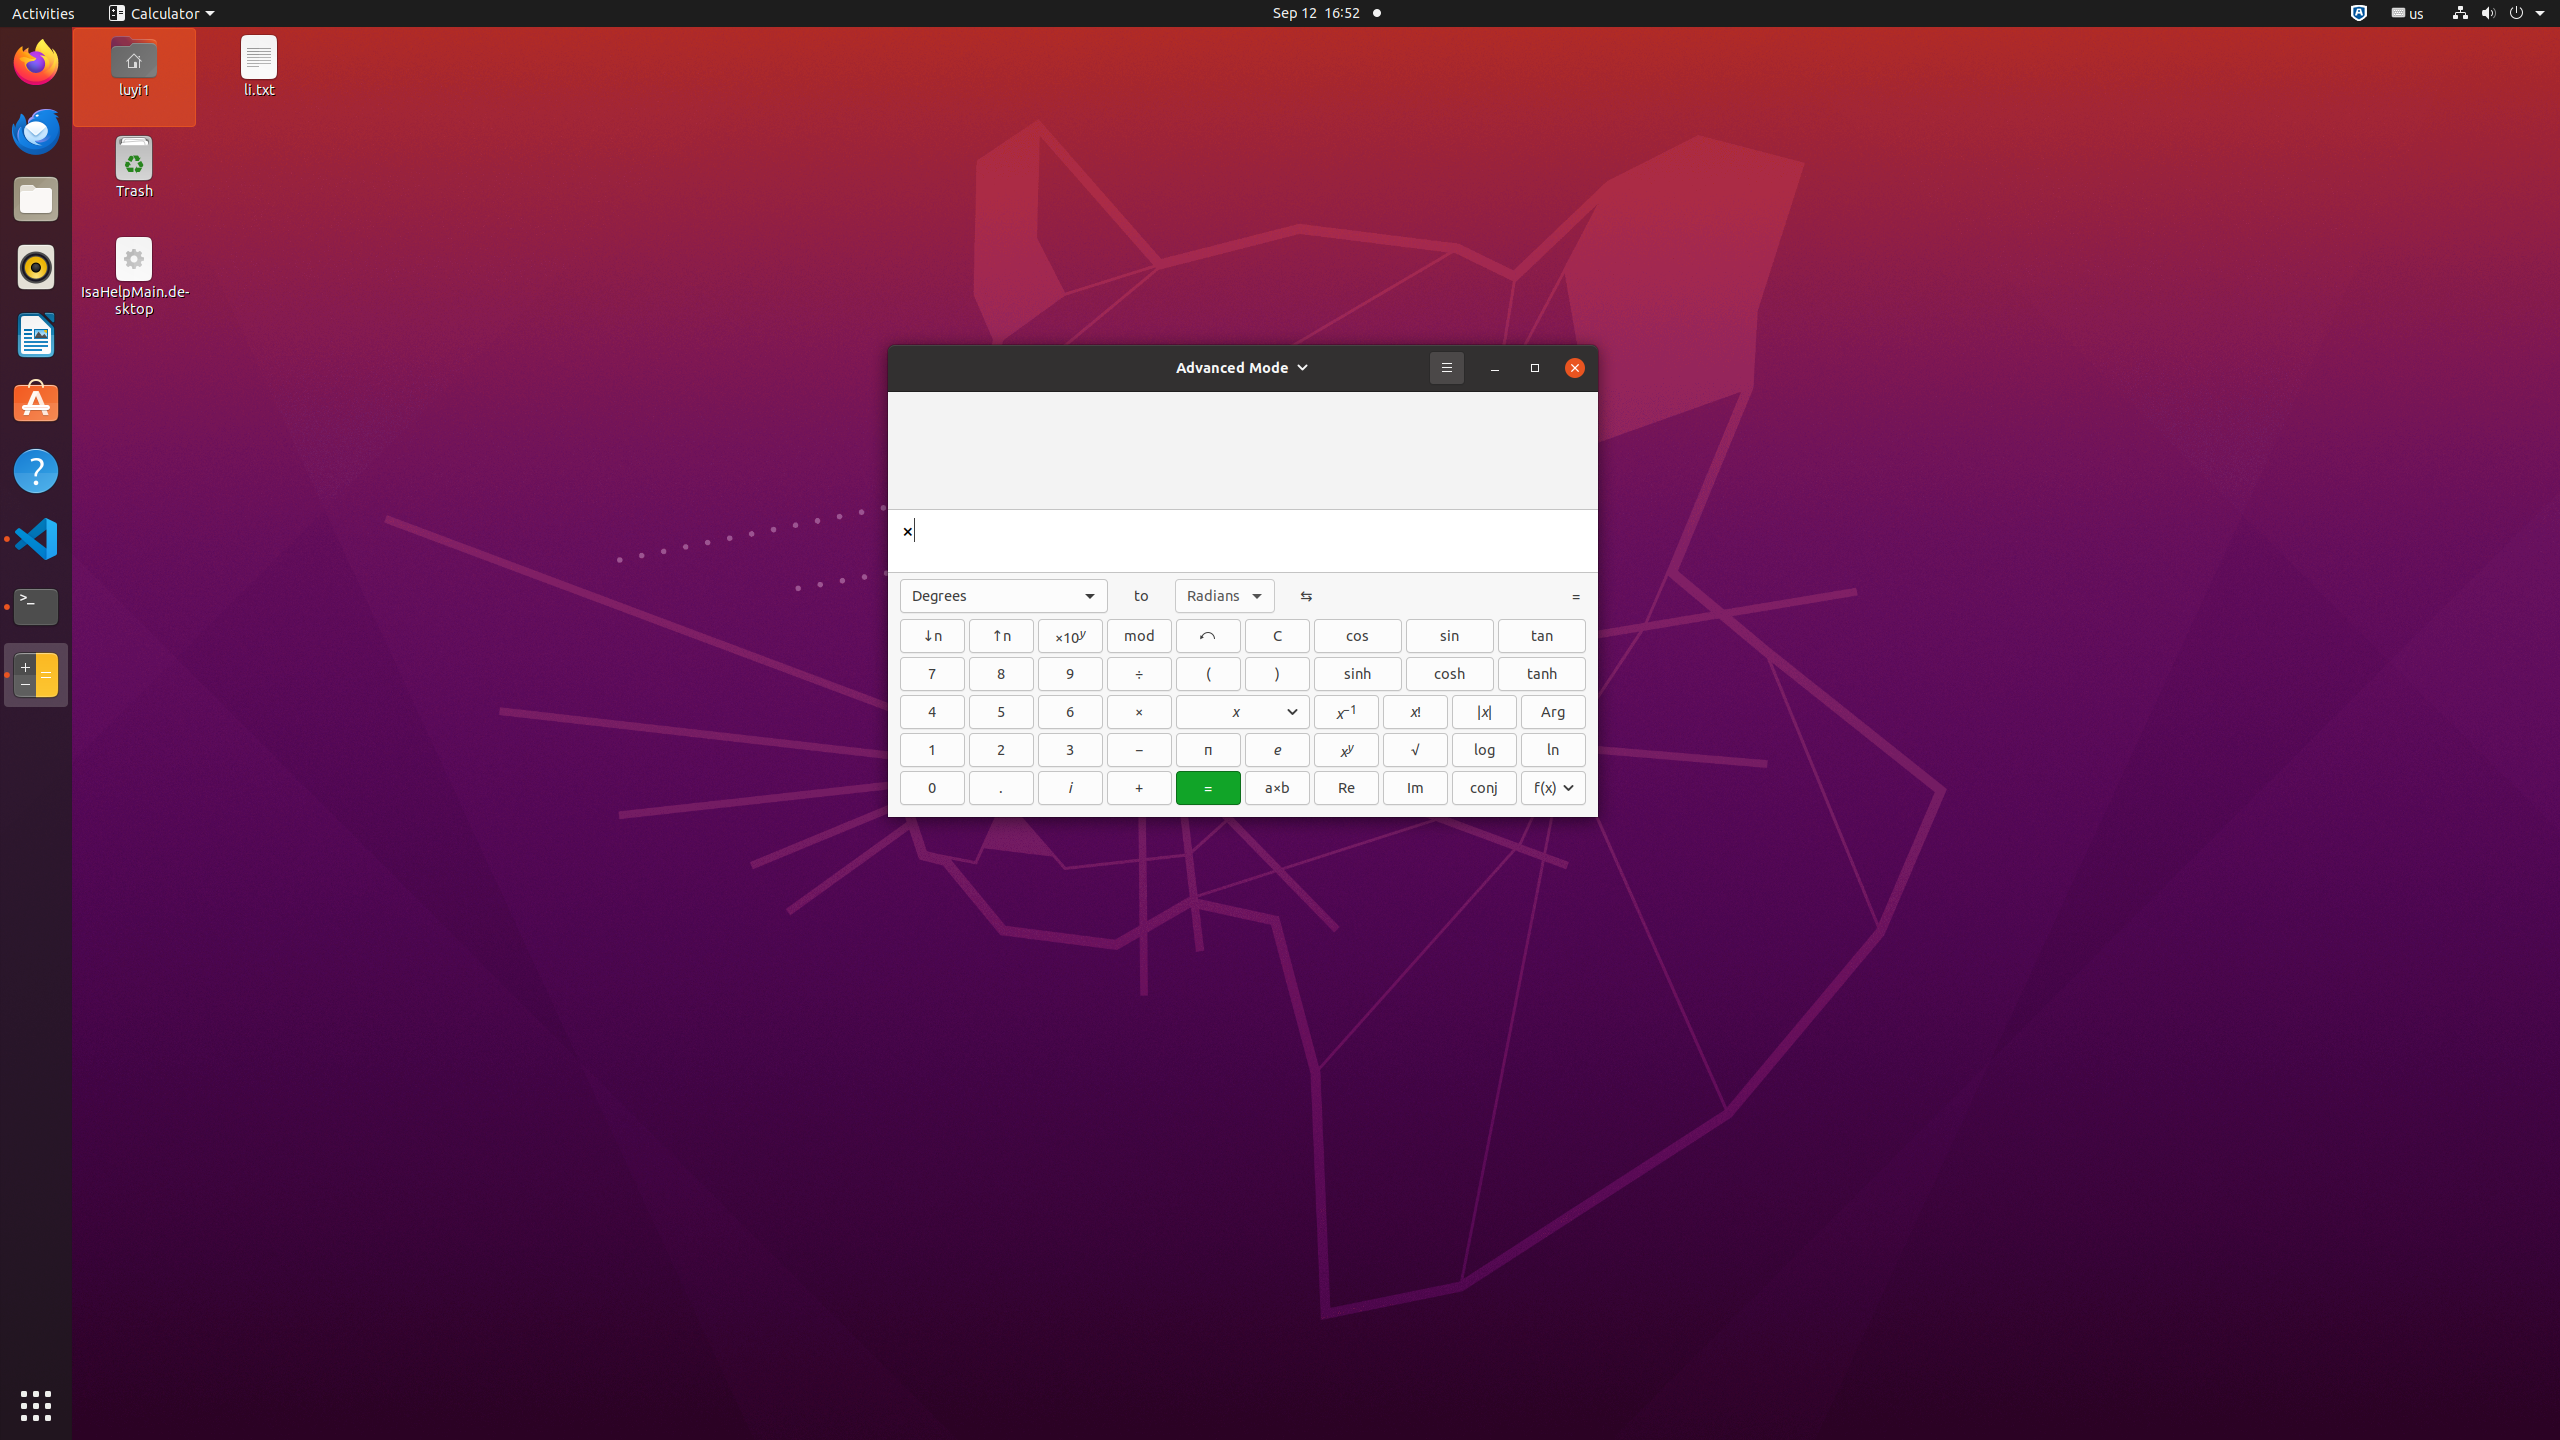 The width and height of the screenshot is (2560, 1440). Describe the element at coordinates (1346, 788) in the screenshot. I see `Re` at that location.